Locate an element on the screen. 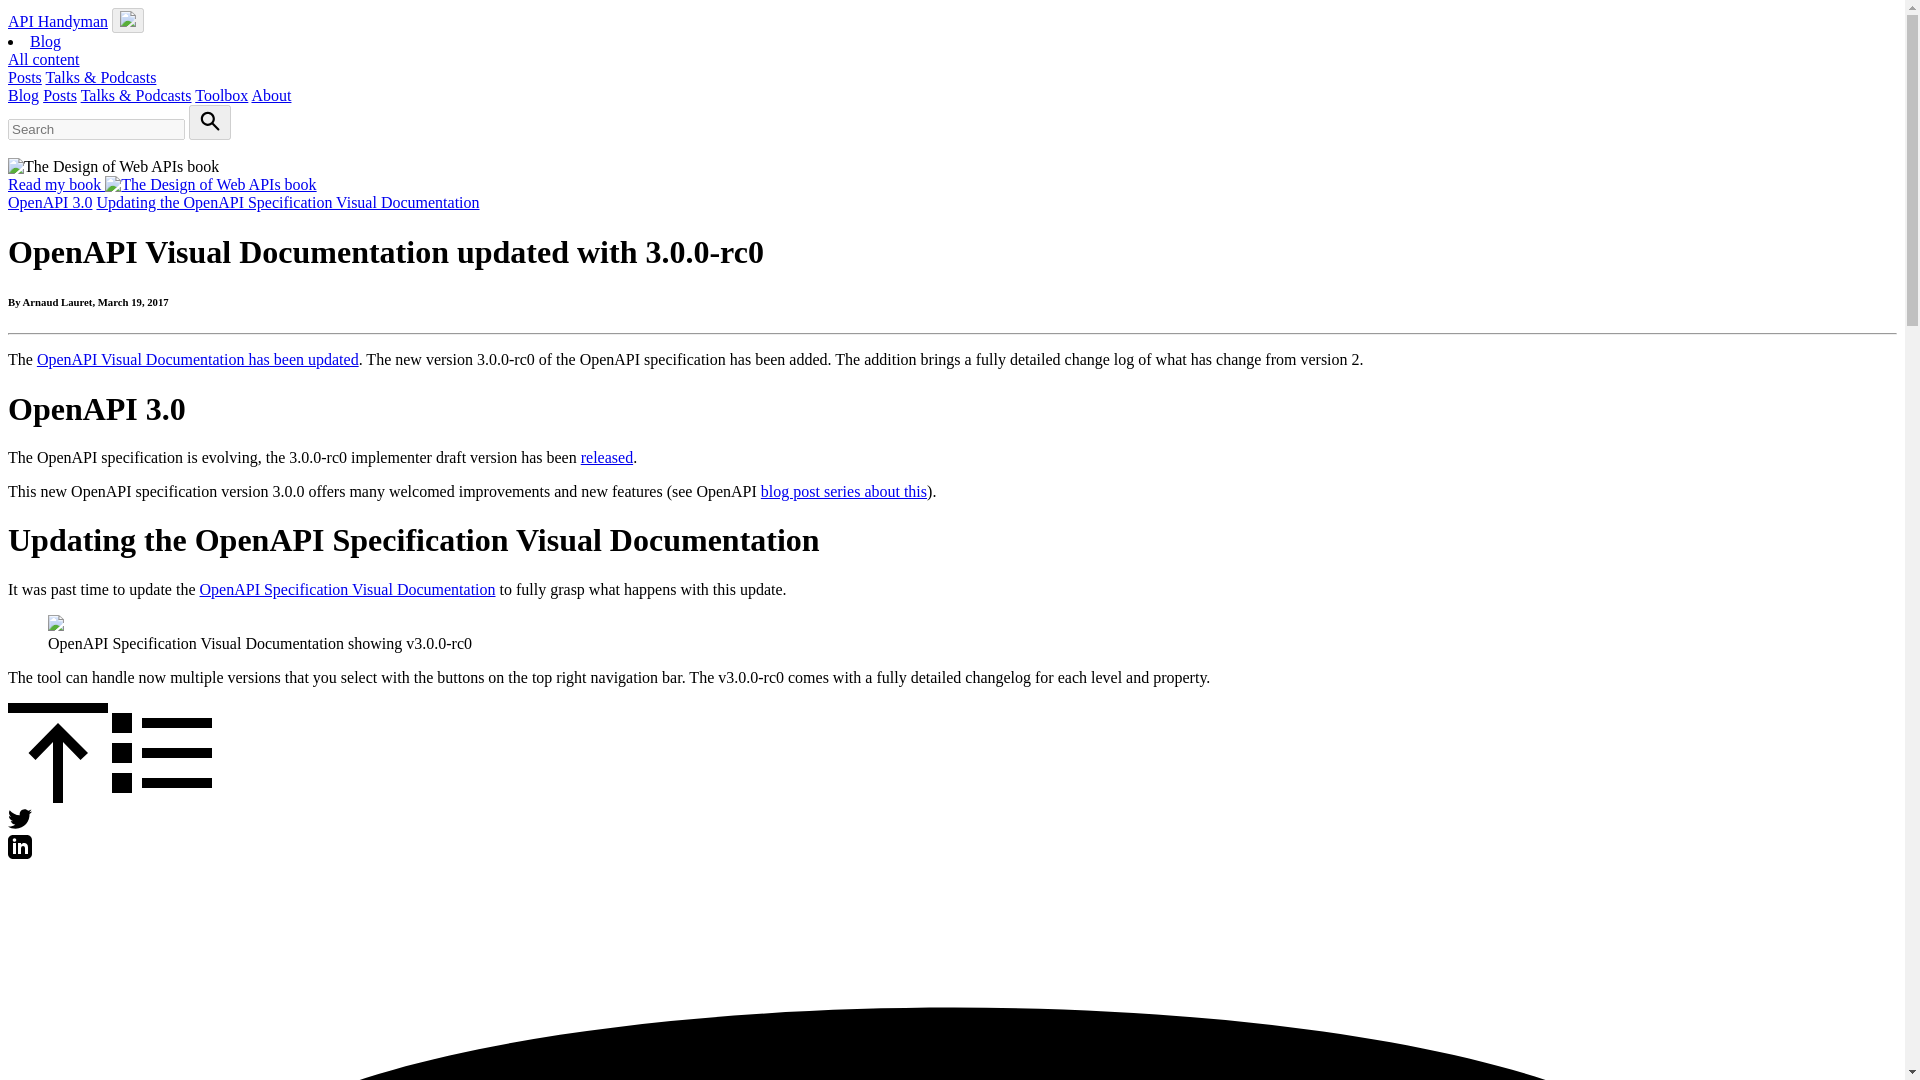  OpenAPI Visual Documentation has been updated is located at coordinates (198, 360).